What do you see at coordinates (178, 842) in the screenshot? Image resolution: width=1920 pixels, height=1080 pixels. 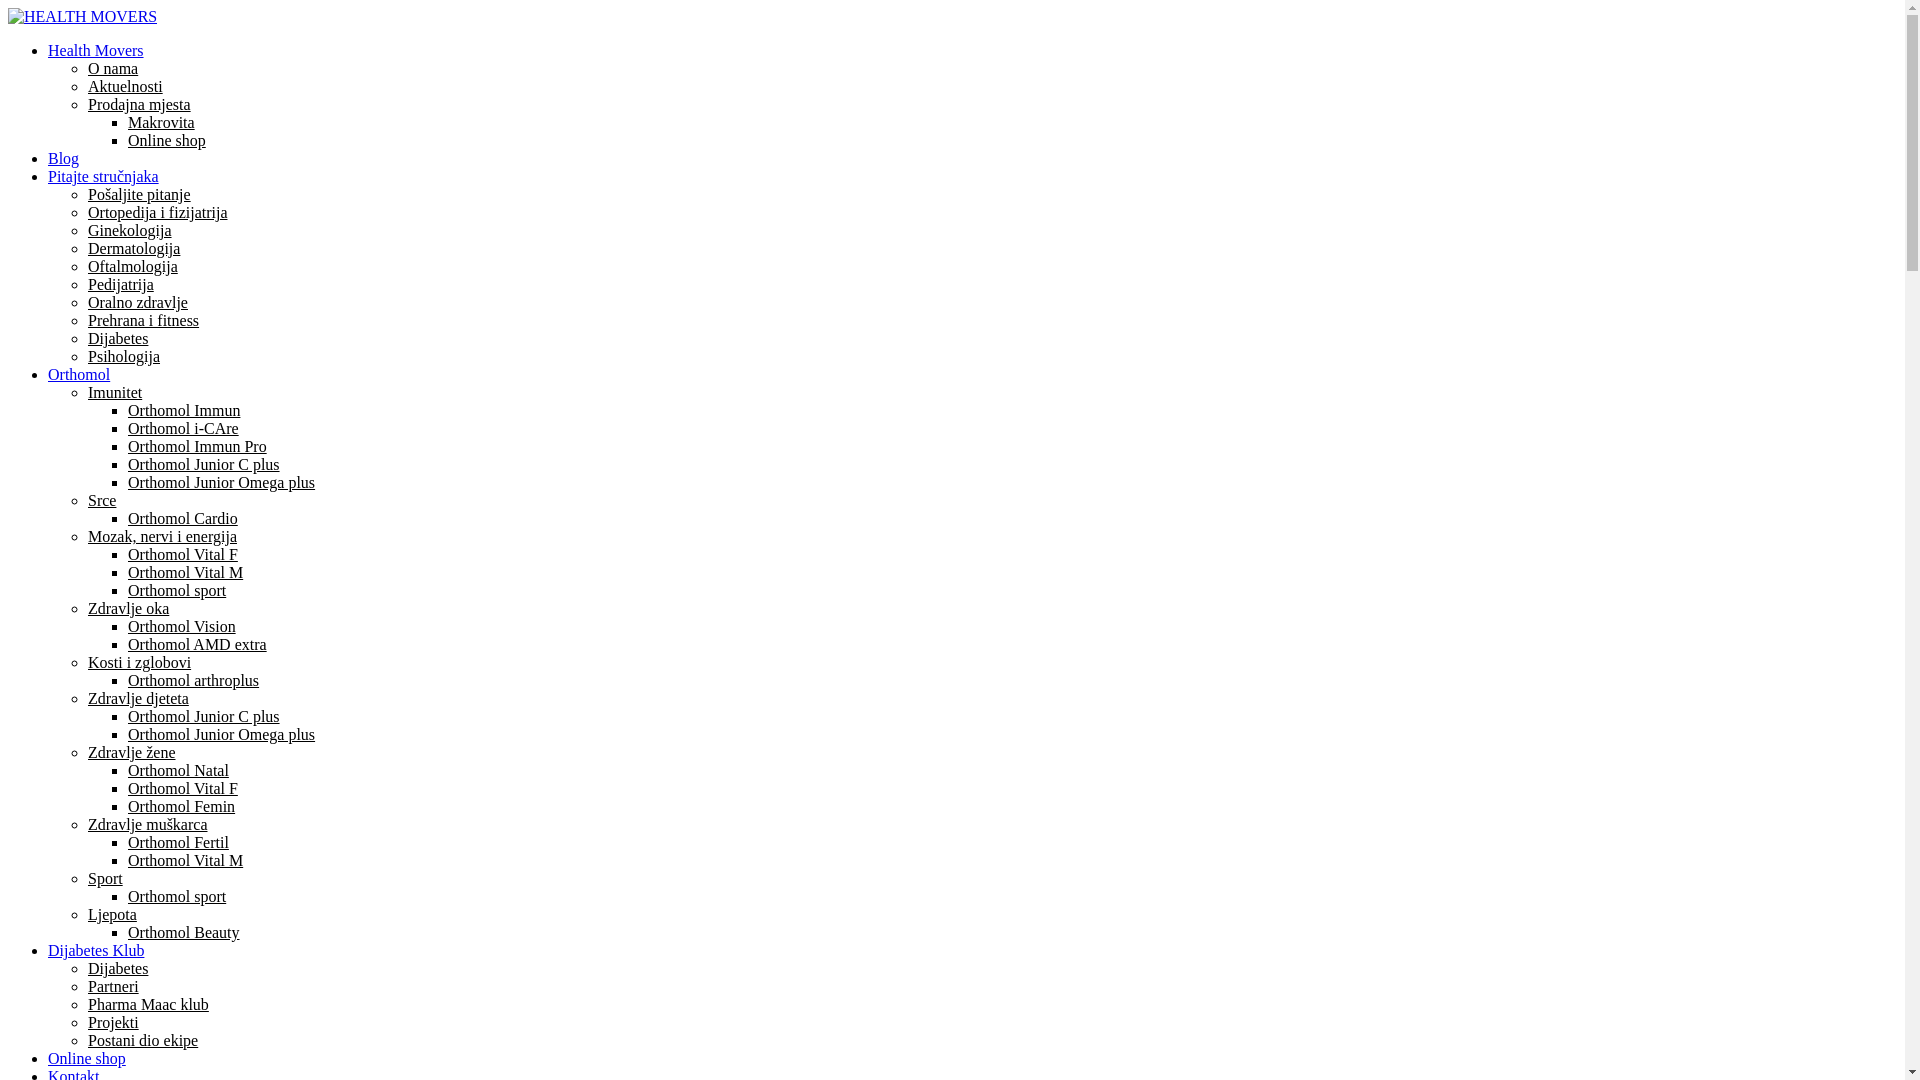 I see `Orthomol Fertil` at bounding box center [178, 842].